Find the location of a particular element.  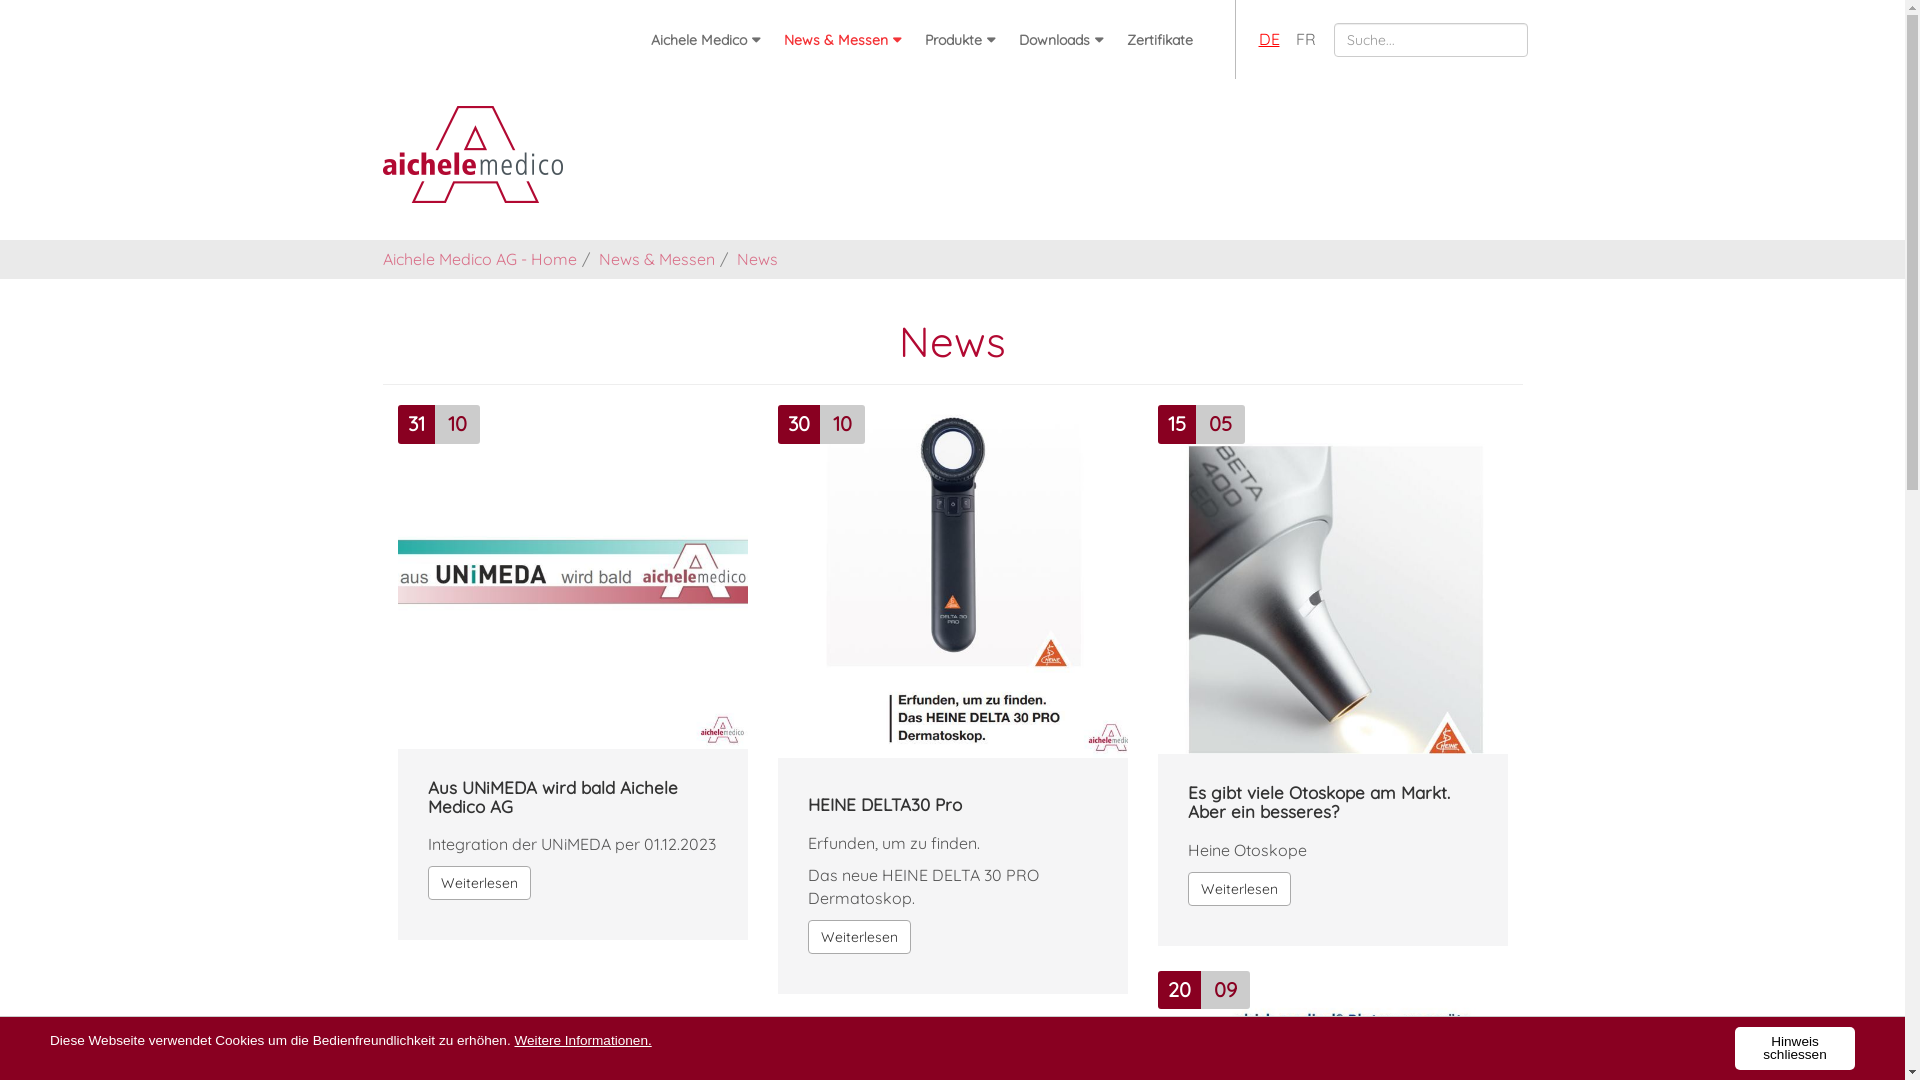

Es gibt viele Otoskope am Markt. Aber ein besseres? is located at coordinates (1333, 802).